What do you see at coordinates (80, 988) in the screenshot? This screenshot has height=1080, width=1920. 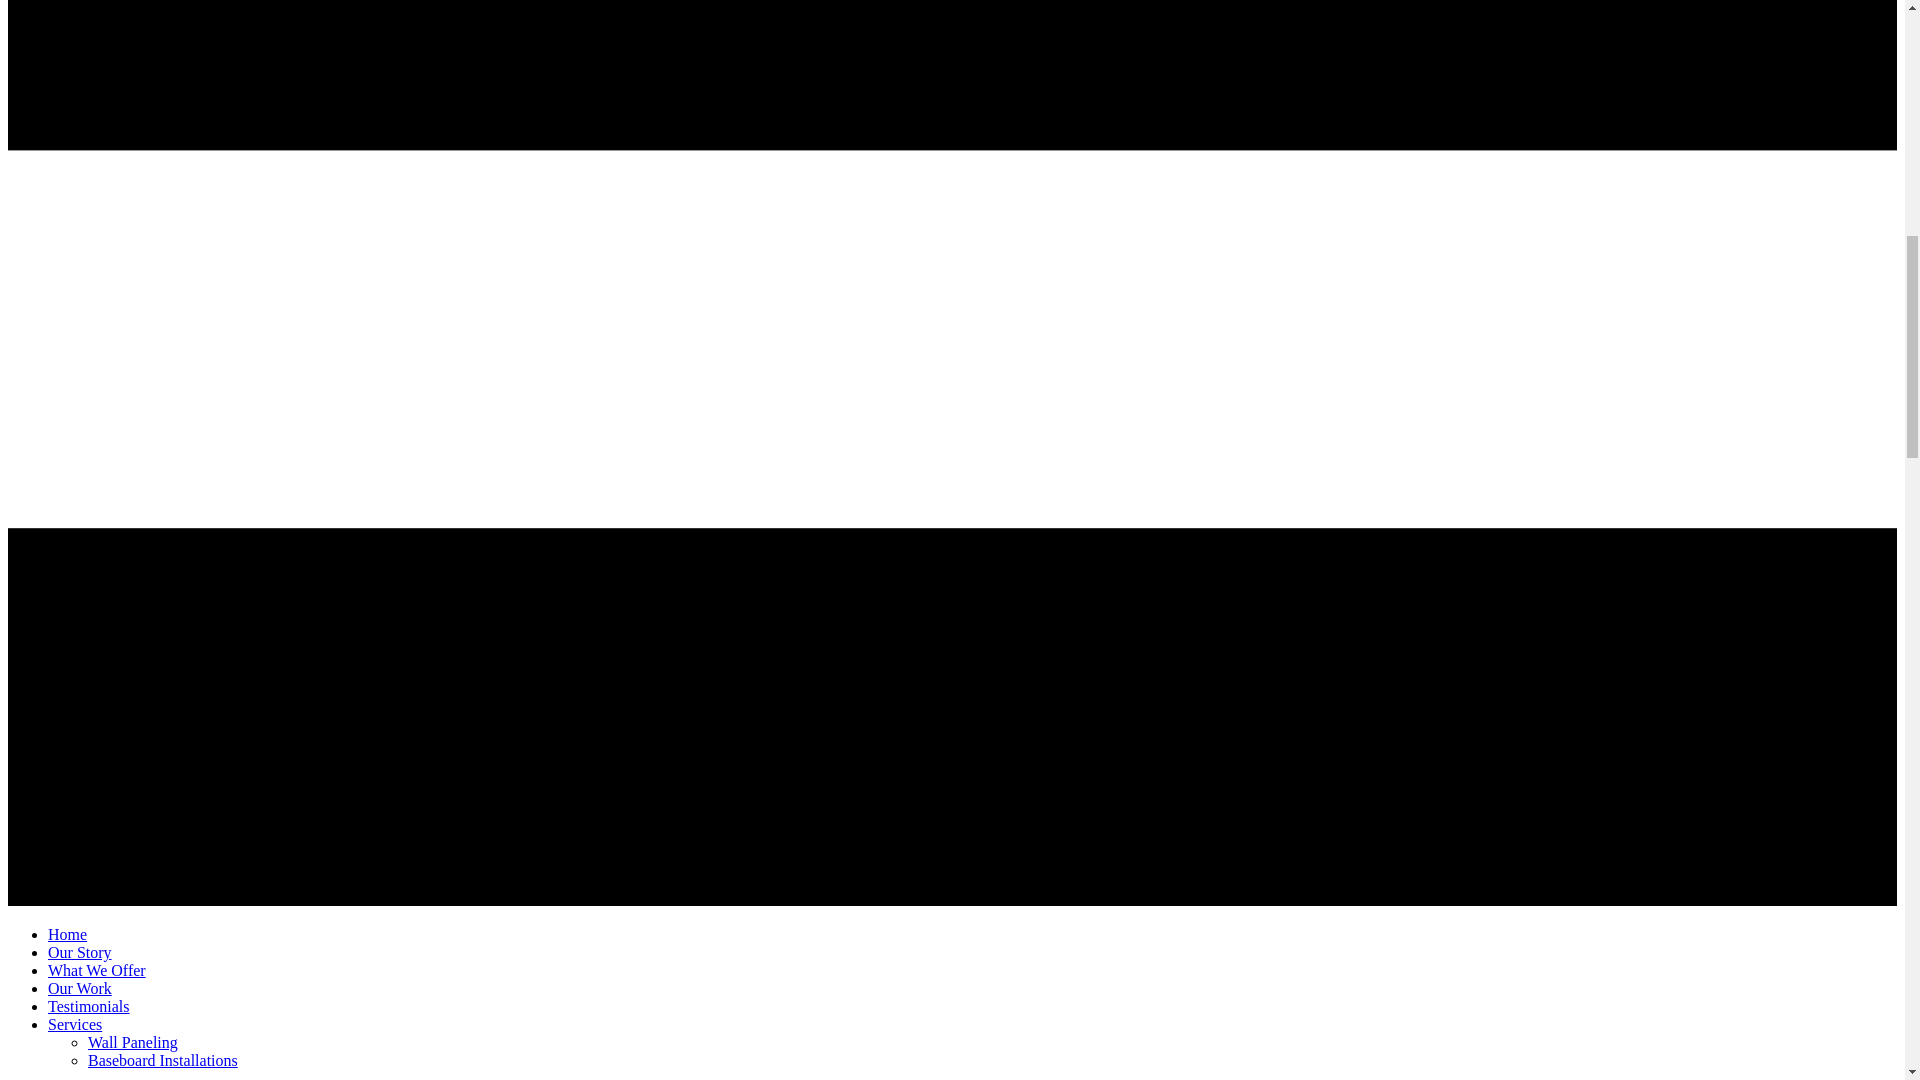 I see `Our Work` at bounding box center [80, 988].